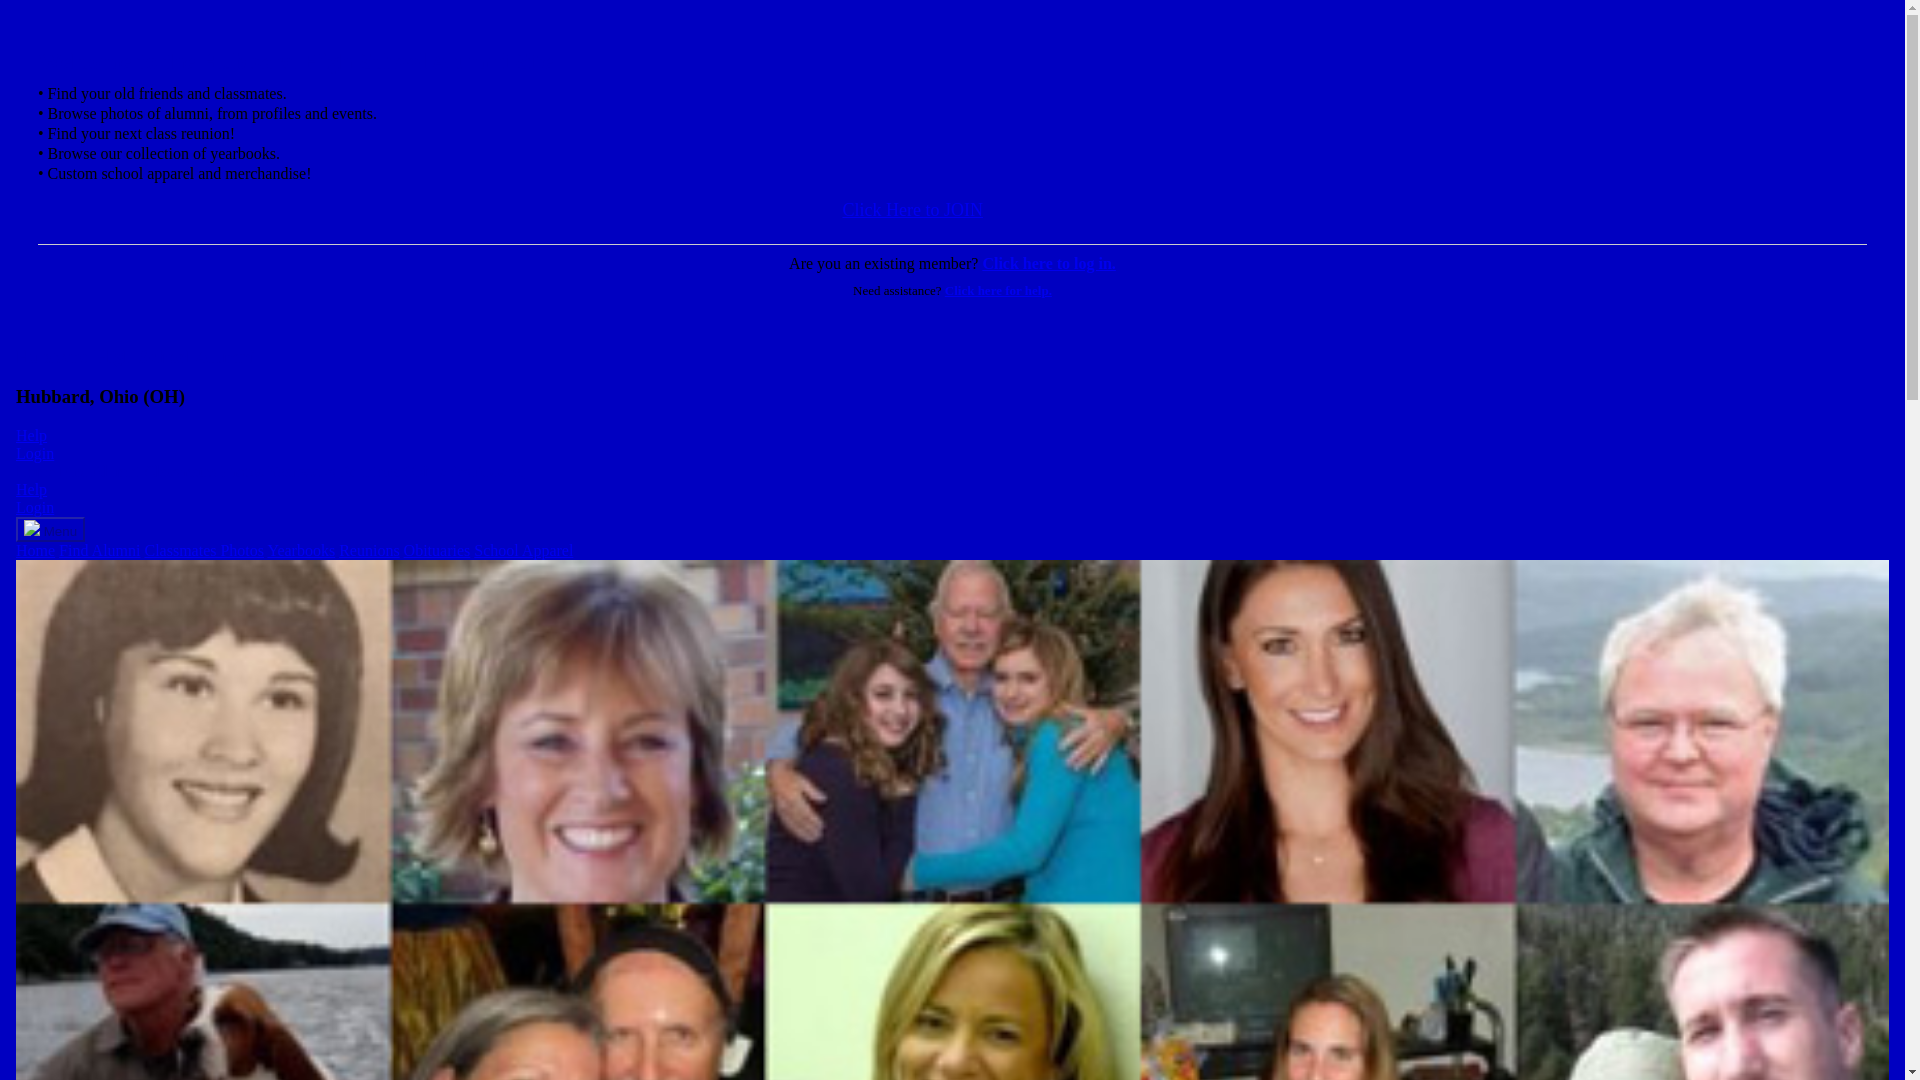 Image resolution: width=1920 pixels, height=1080 pixels. What do you see at coordinates (35, 550) in the screenshot?
I see `Home` at bounding box center [35, 550].